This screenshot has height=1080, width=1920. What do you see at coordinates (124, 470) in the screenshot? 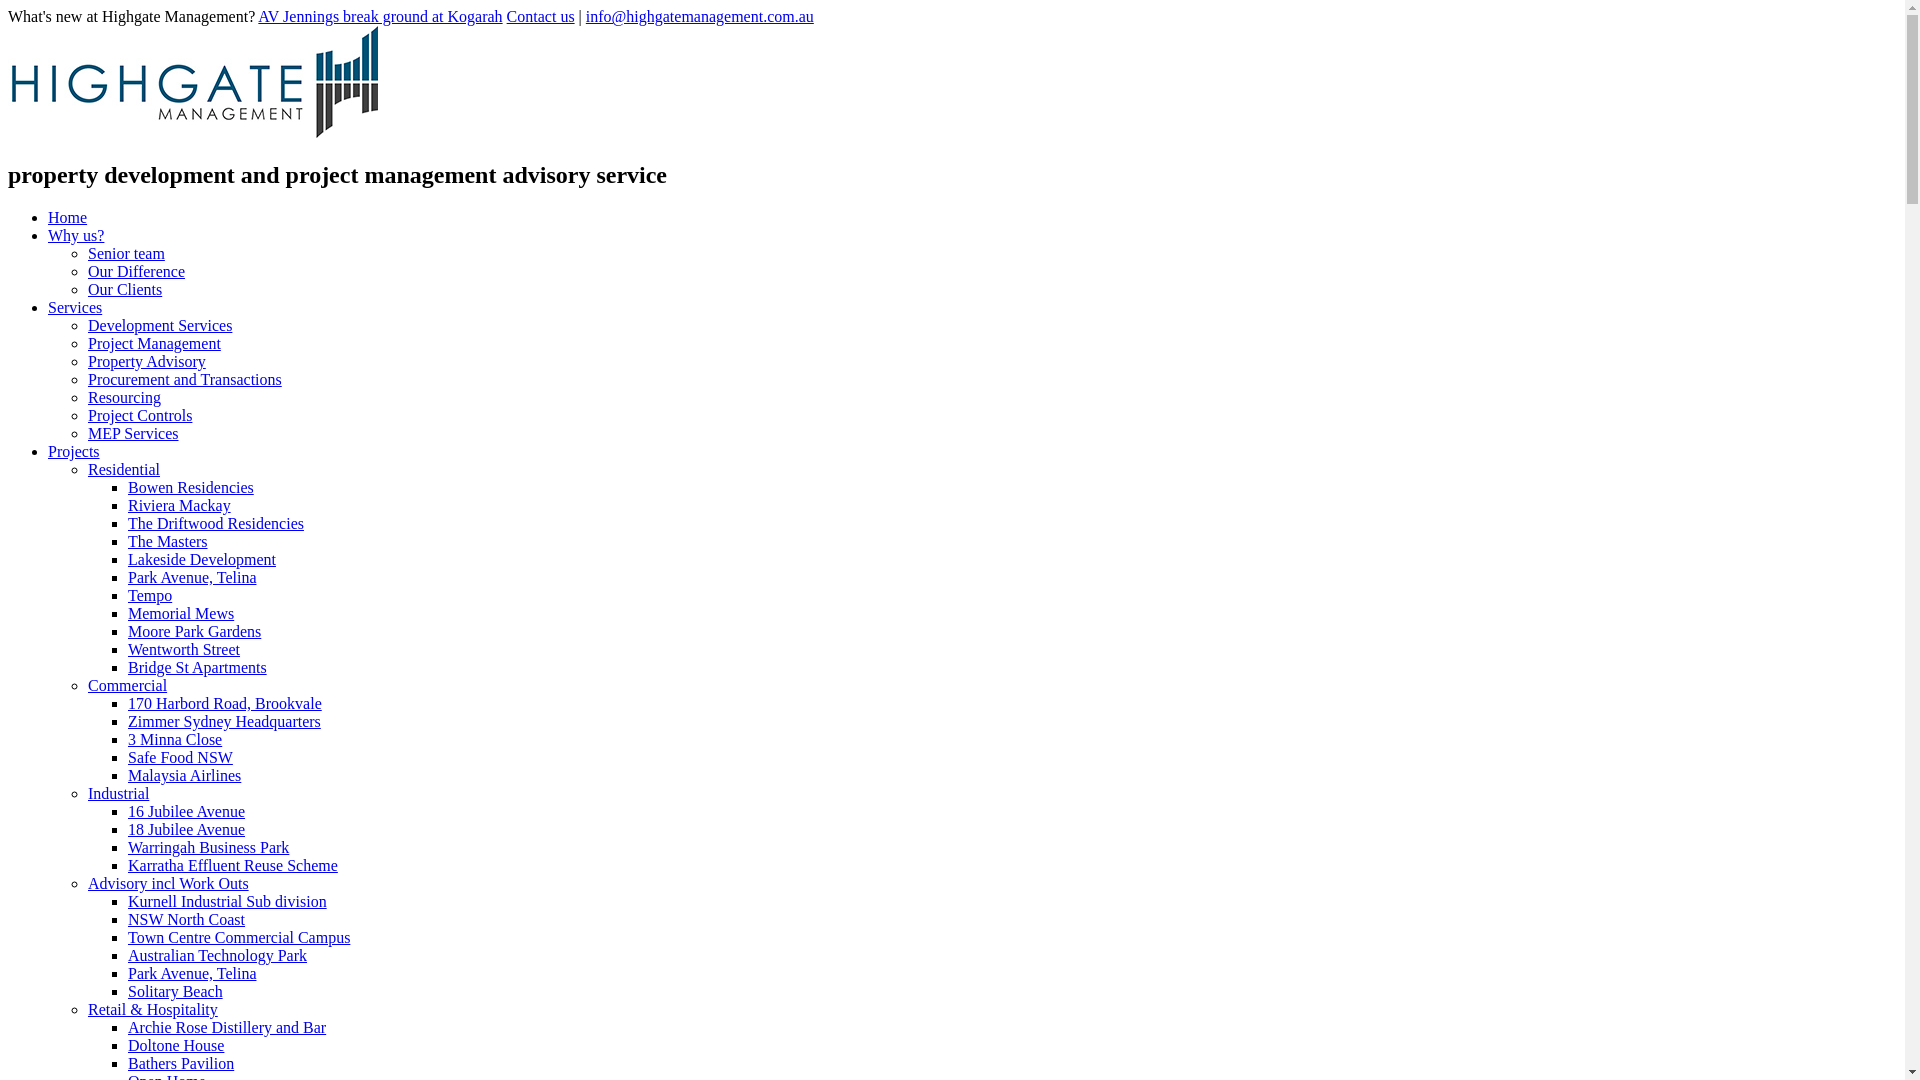
I see `Residential` at bounding box center [124, 470].